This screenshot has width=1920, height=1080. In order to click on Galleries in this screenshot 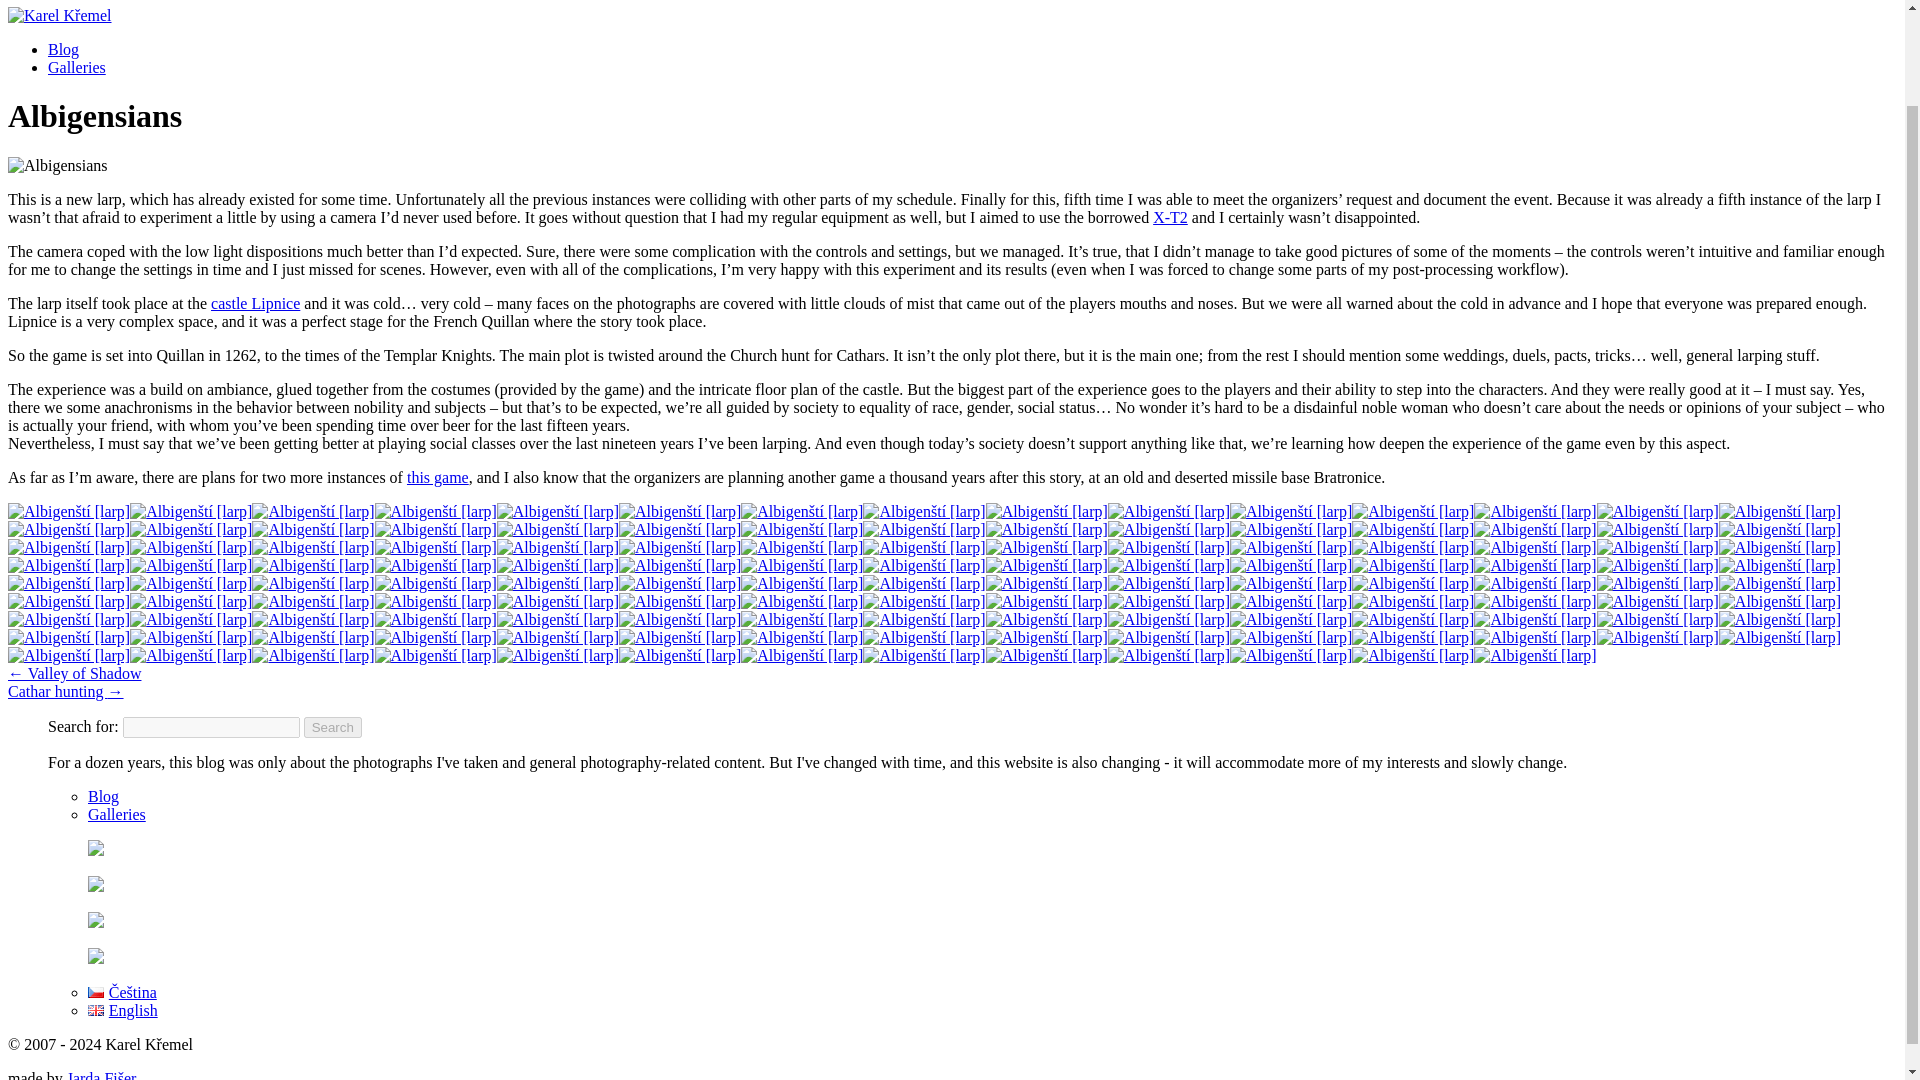, I will do `click(76, 67)`.